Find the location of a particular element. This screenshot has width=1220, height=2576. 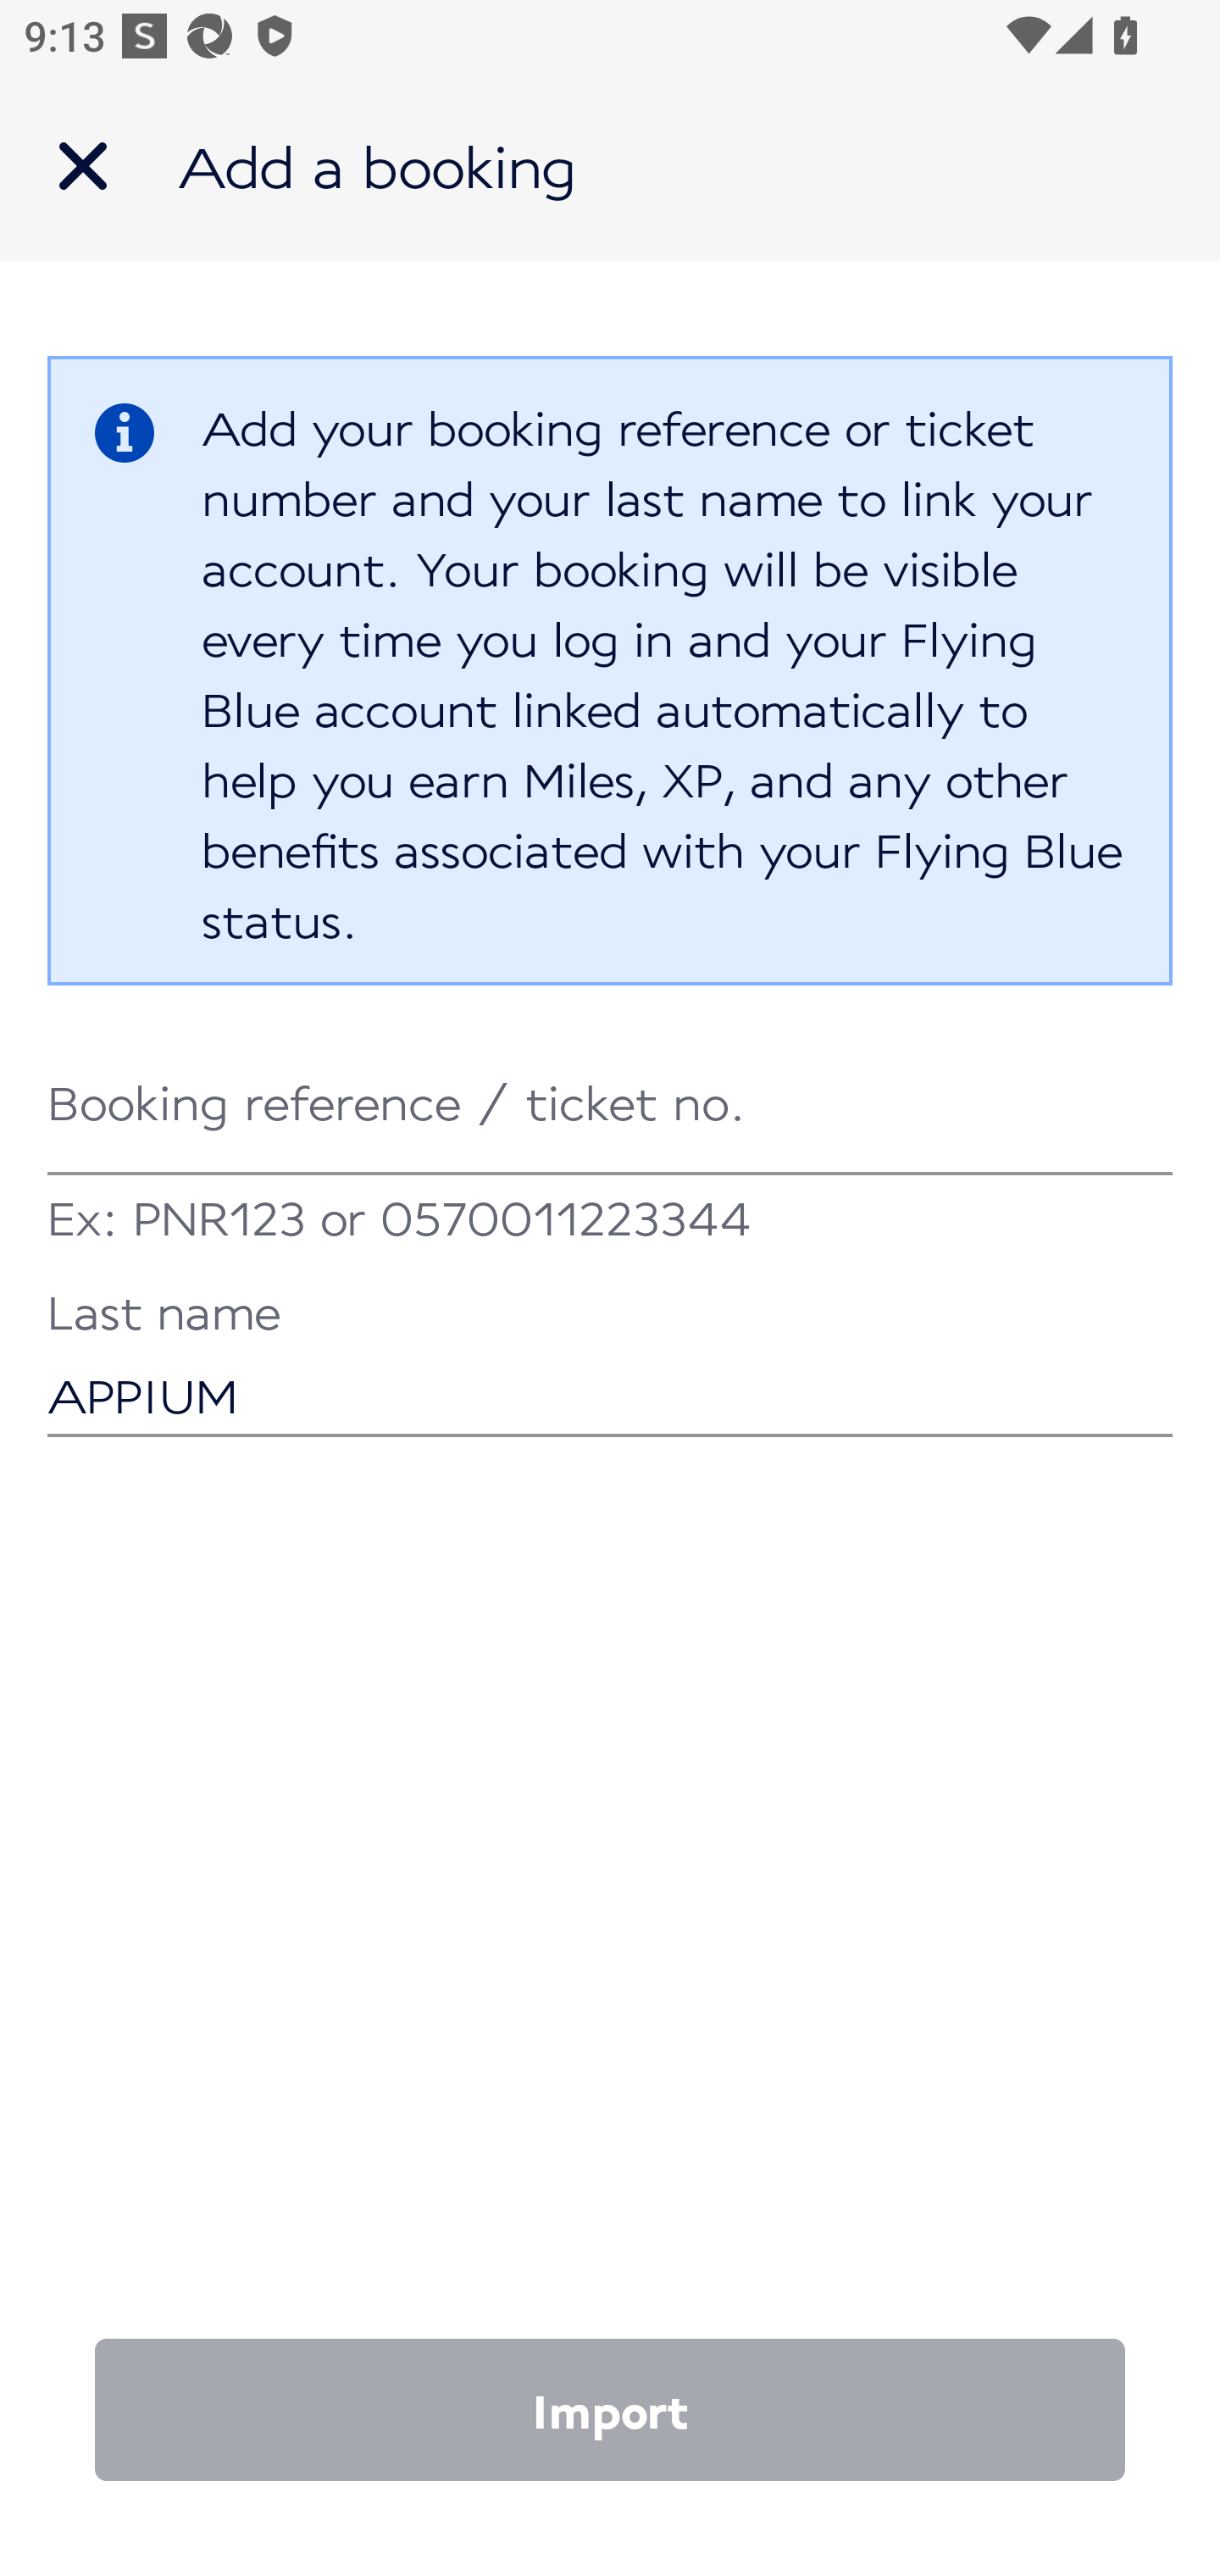

APPIUM is located at coordinates (610, 1366).